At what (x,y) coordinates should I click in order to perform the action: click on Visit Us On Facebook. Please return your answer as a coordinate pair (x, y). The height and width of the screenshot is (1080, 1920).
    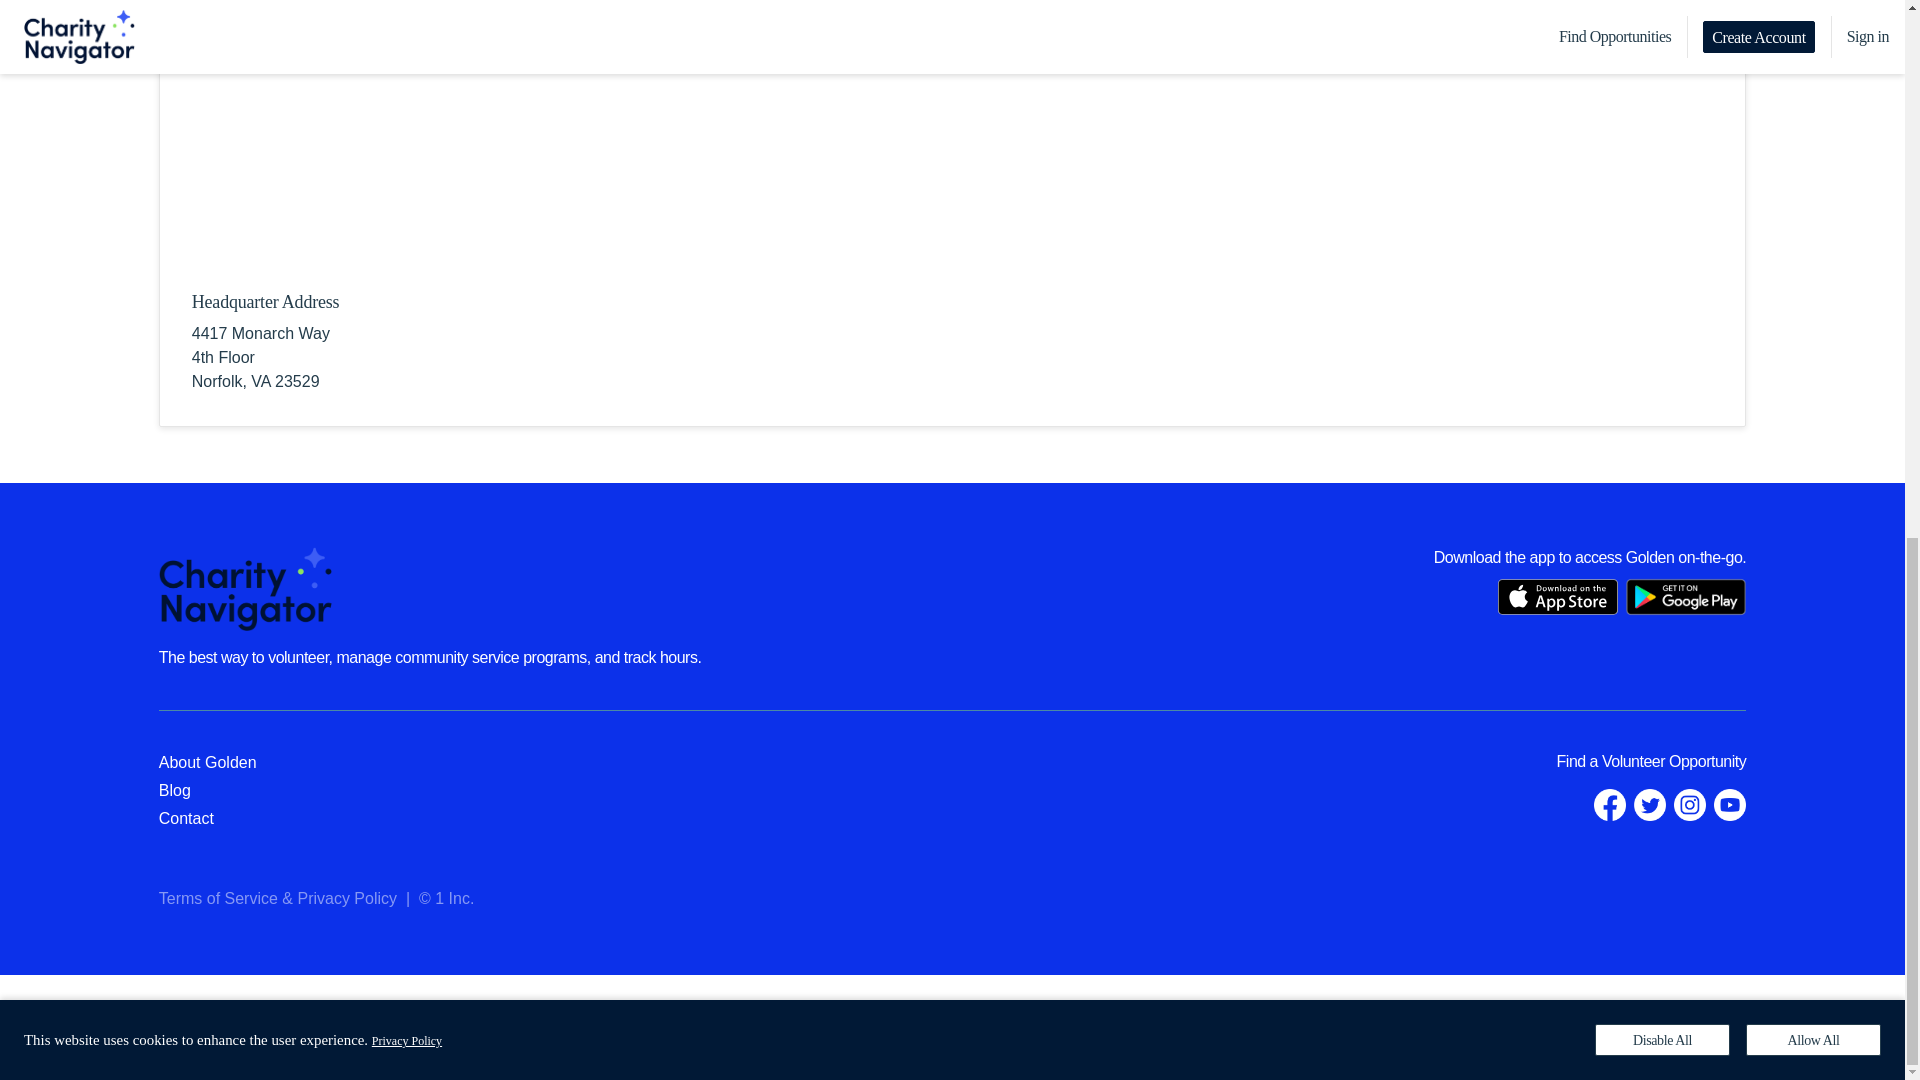
    Looking at the image, I should click on (1610, 804).